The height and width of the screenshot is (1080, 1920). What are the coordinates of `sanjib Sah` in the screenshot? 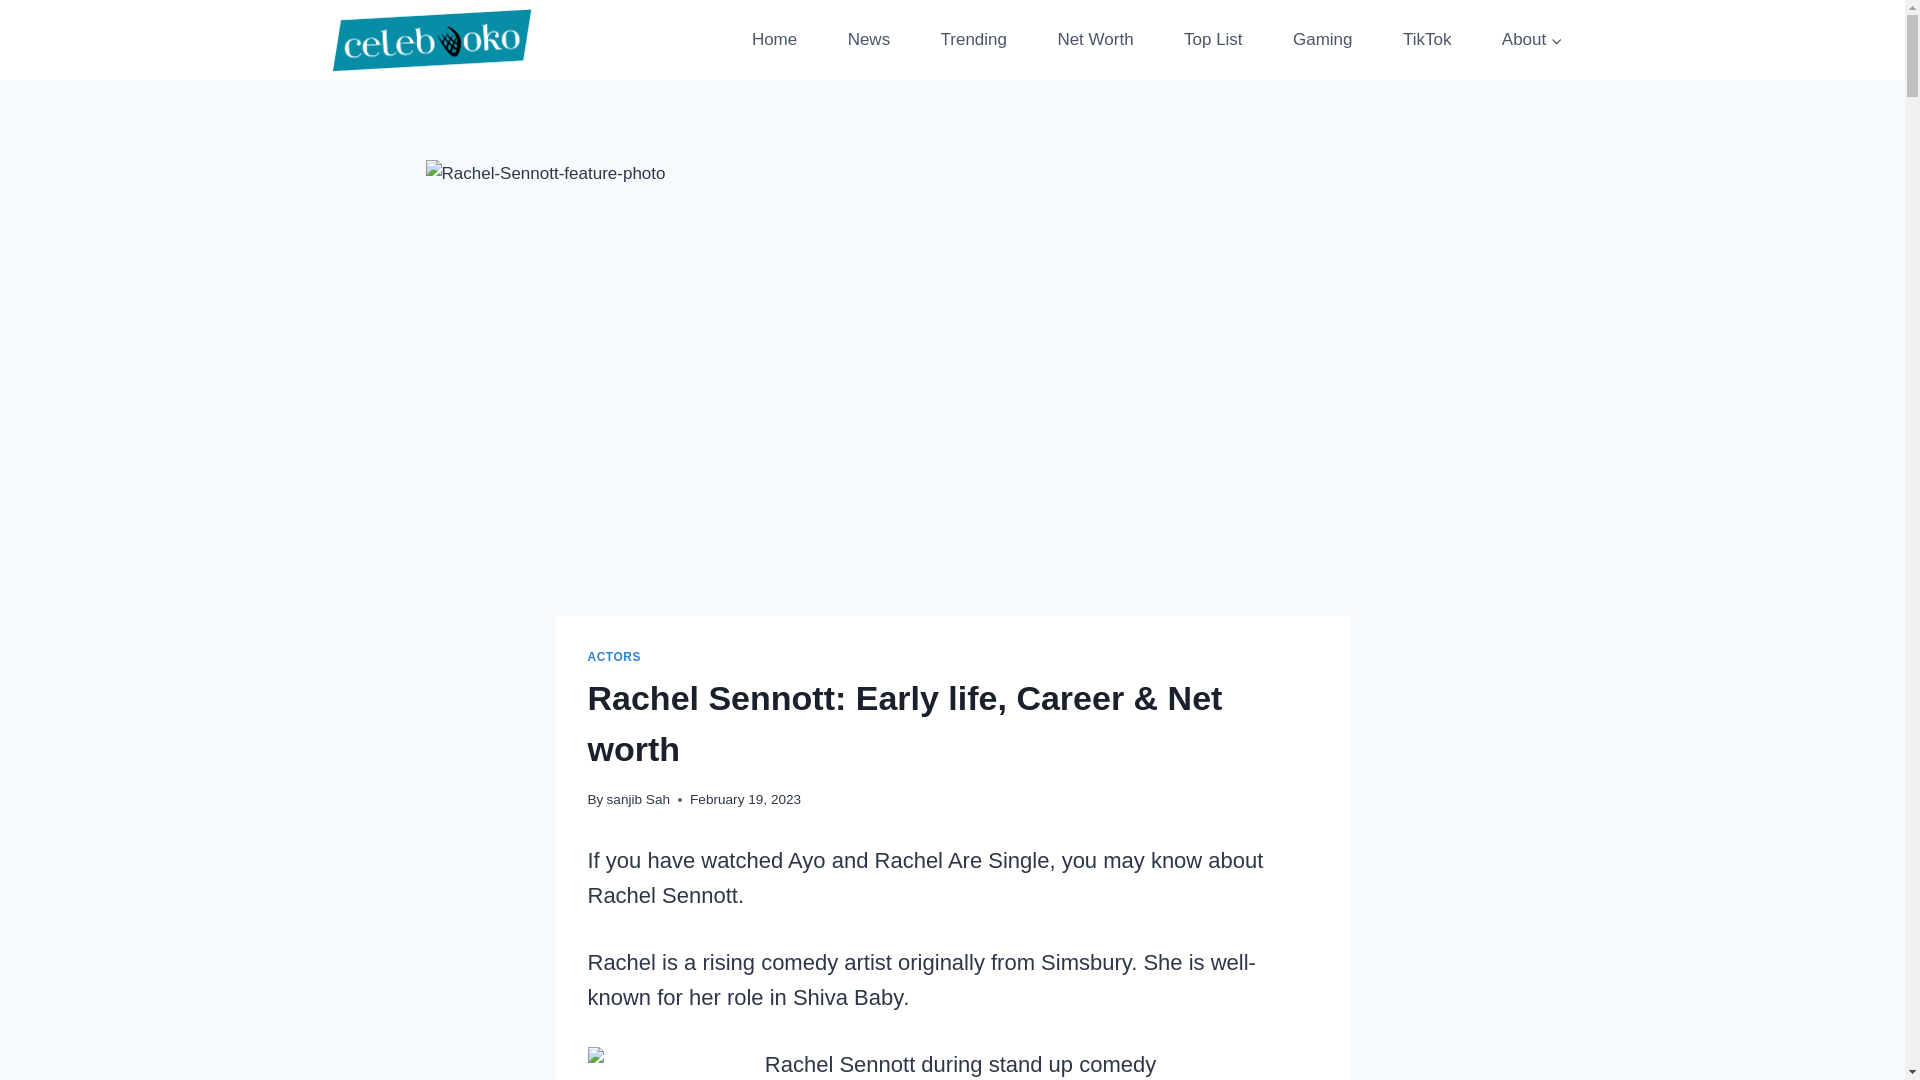 It's located at (638, 798).